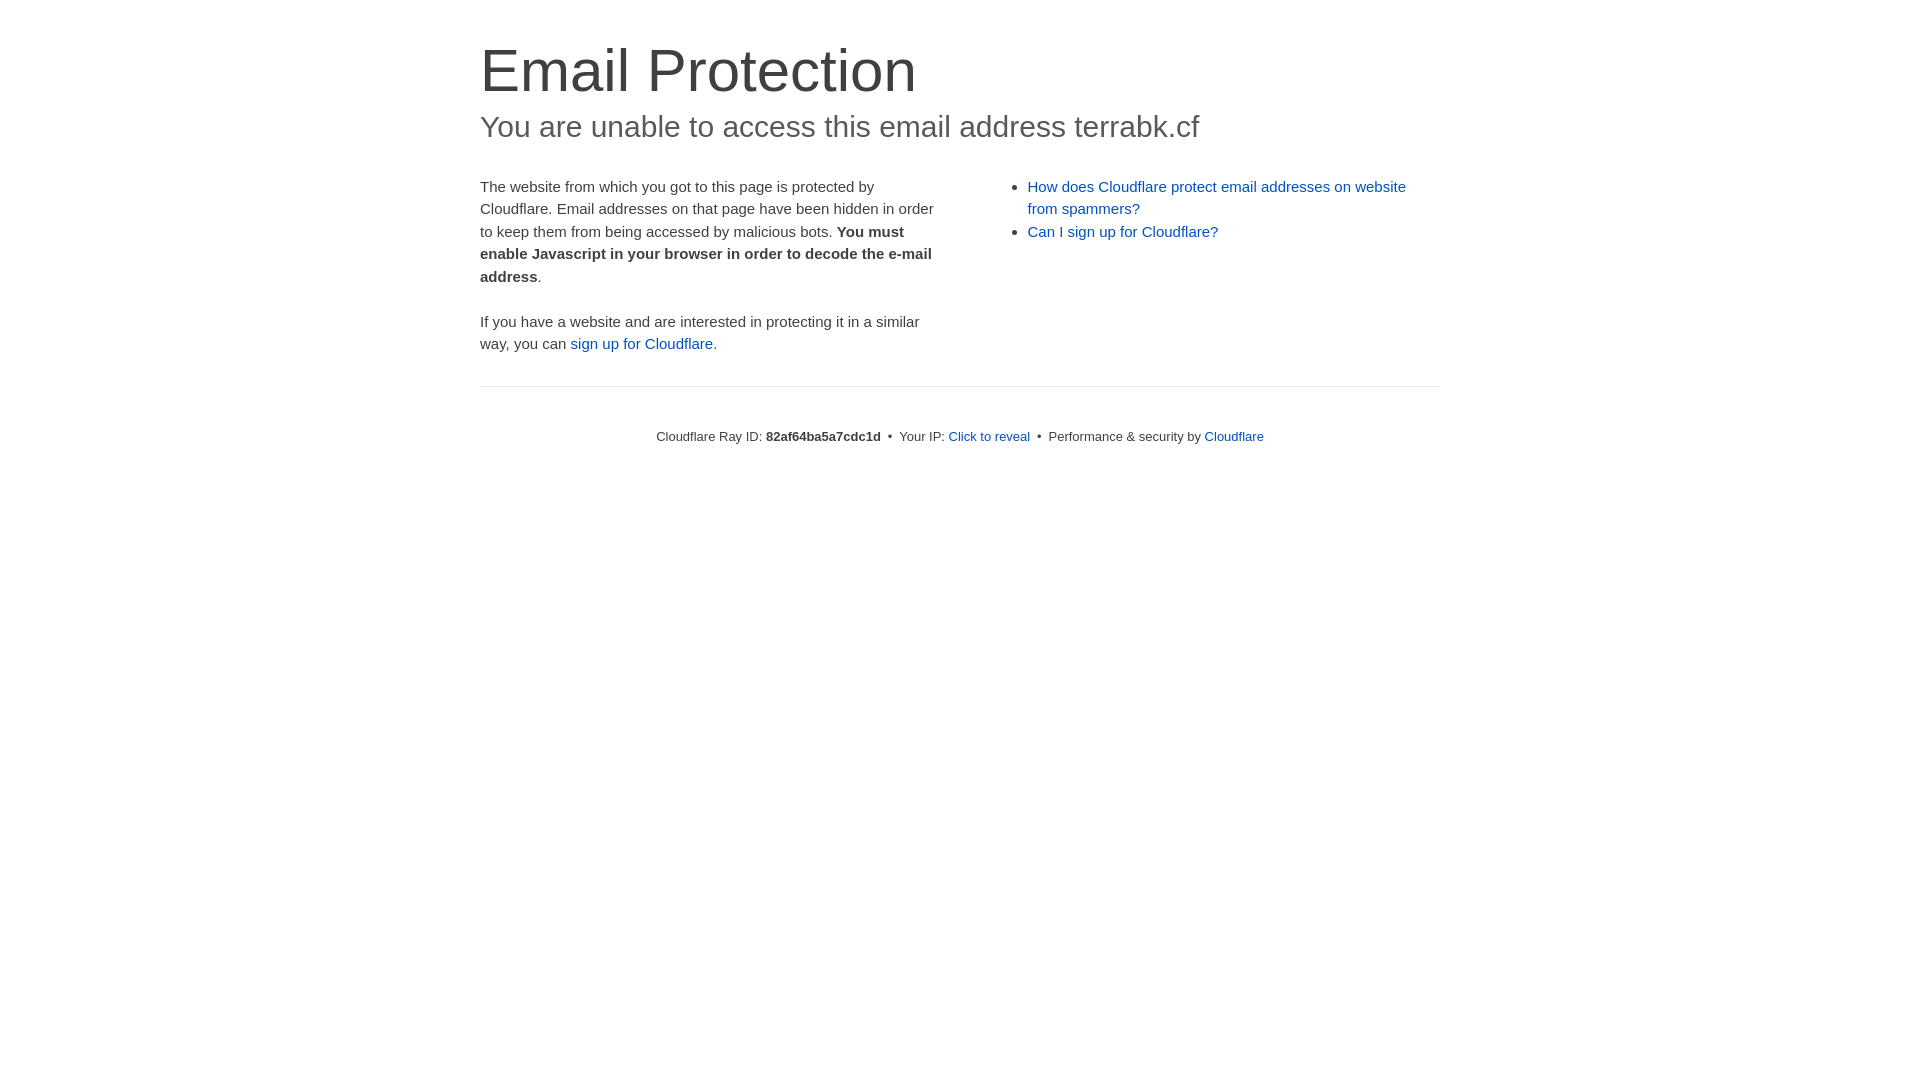 The height and width of the screenshot is (1080, 1920). What do you see at coordinates (1124, 232) in the screenshot?
I see `Can I sign up for Cloudflare?` at bounding box center [1124, 232].